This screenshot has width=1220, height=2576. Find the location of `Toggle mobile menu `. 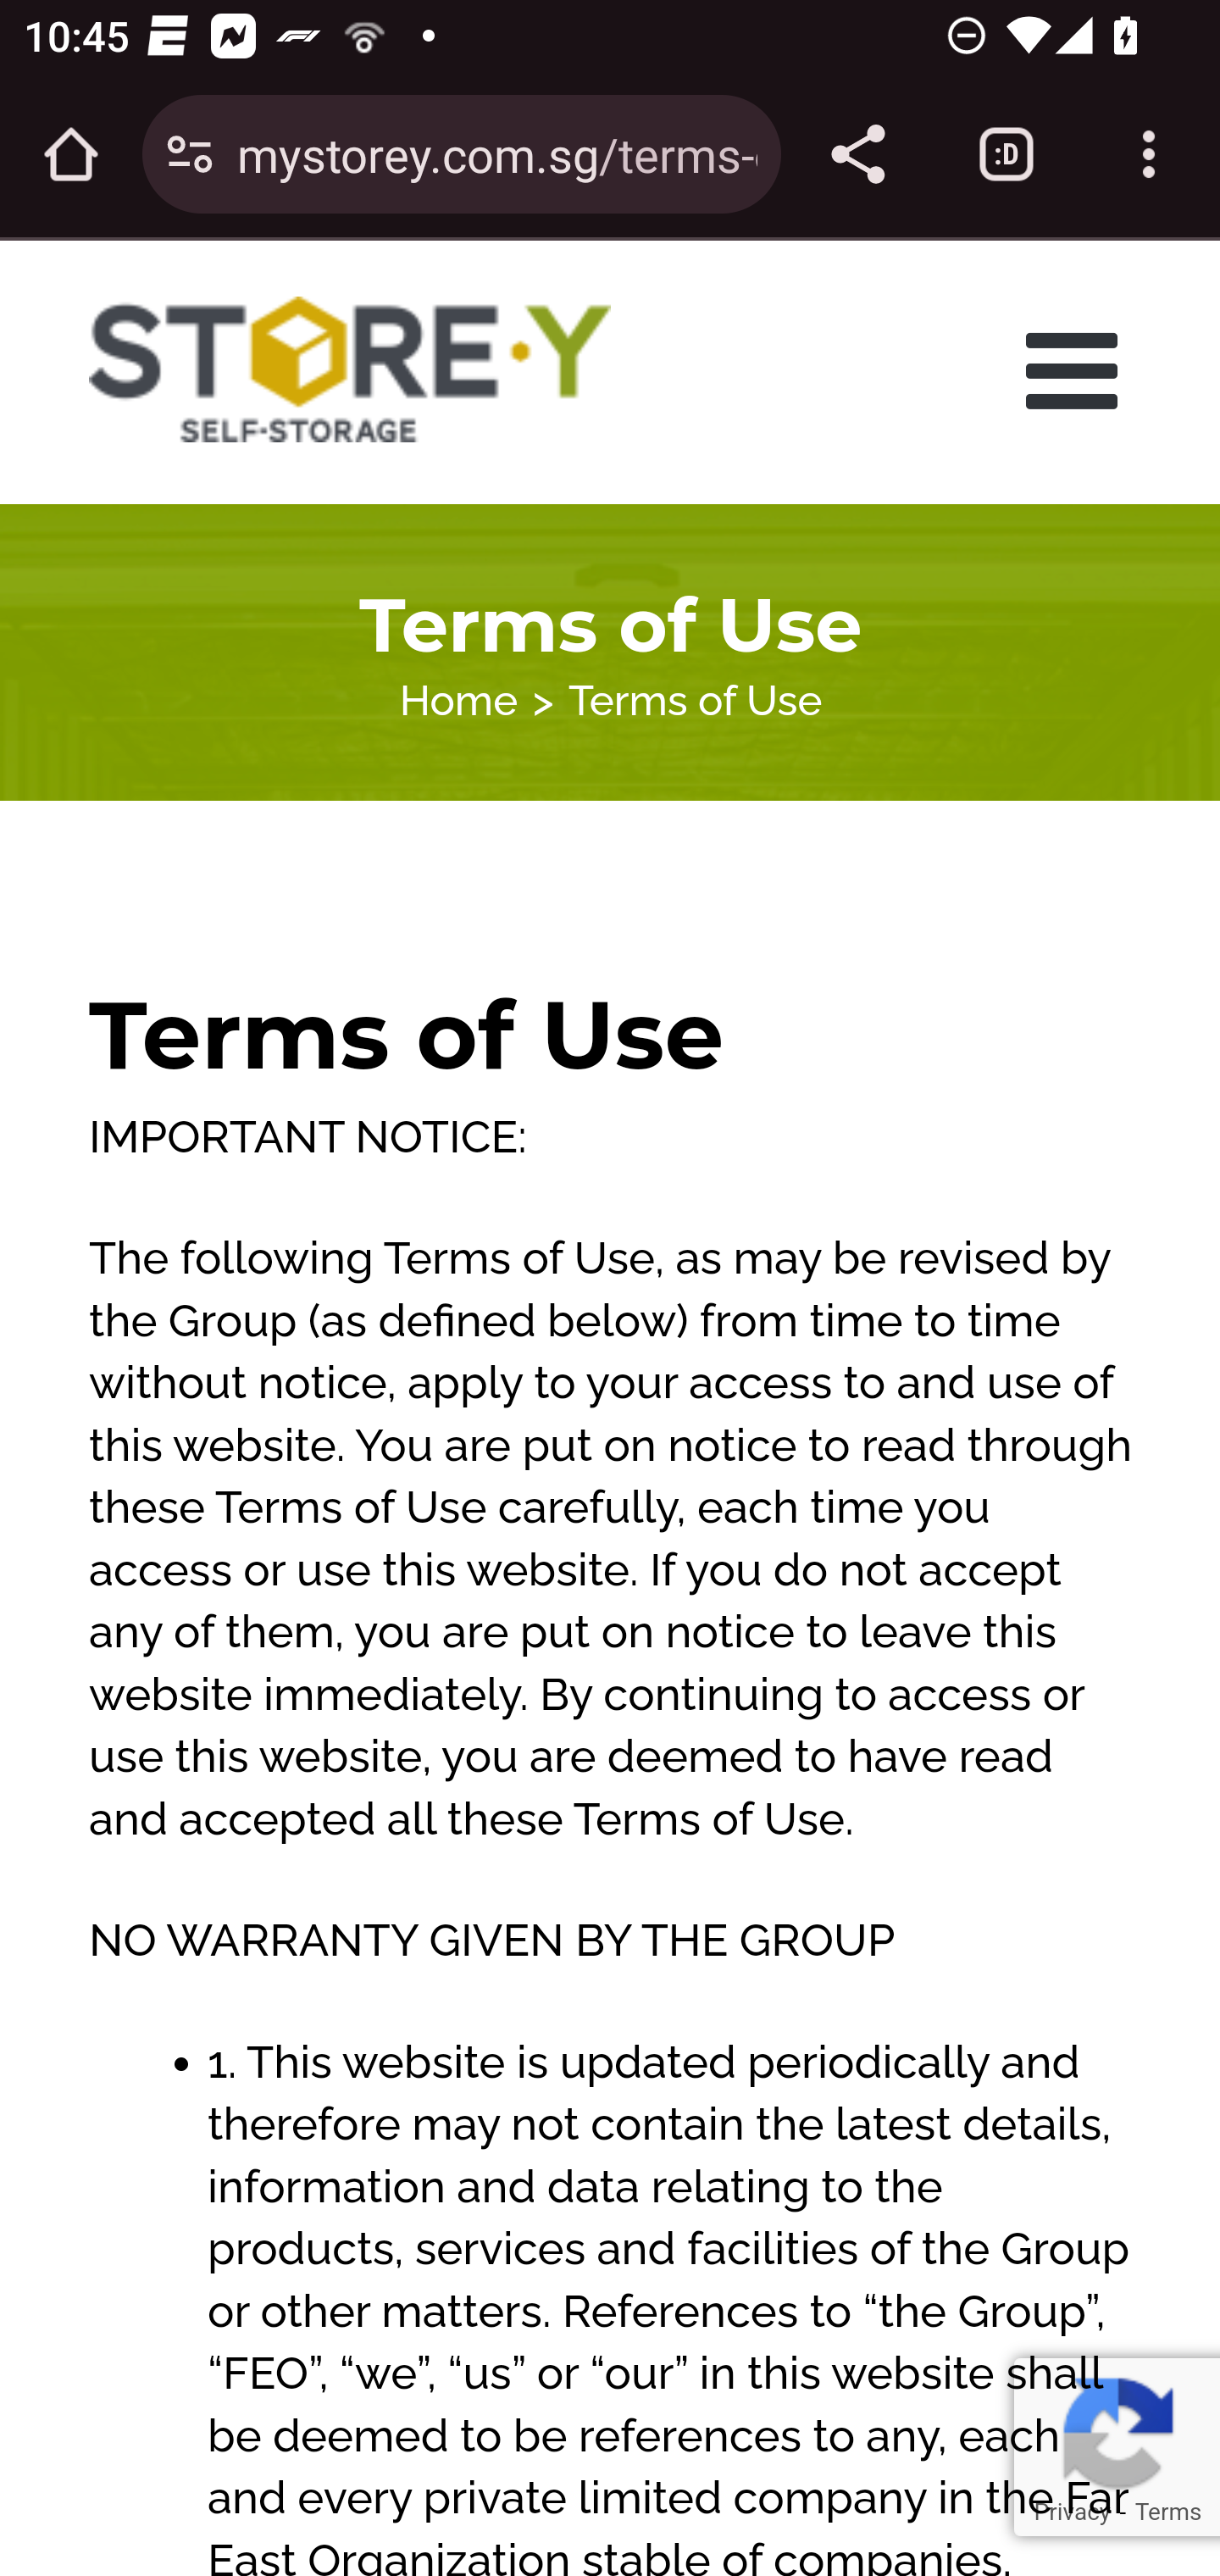

Toggle mobile menu  is located at coordinates (1081, 370).